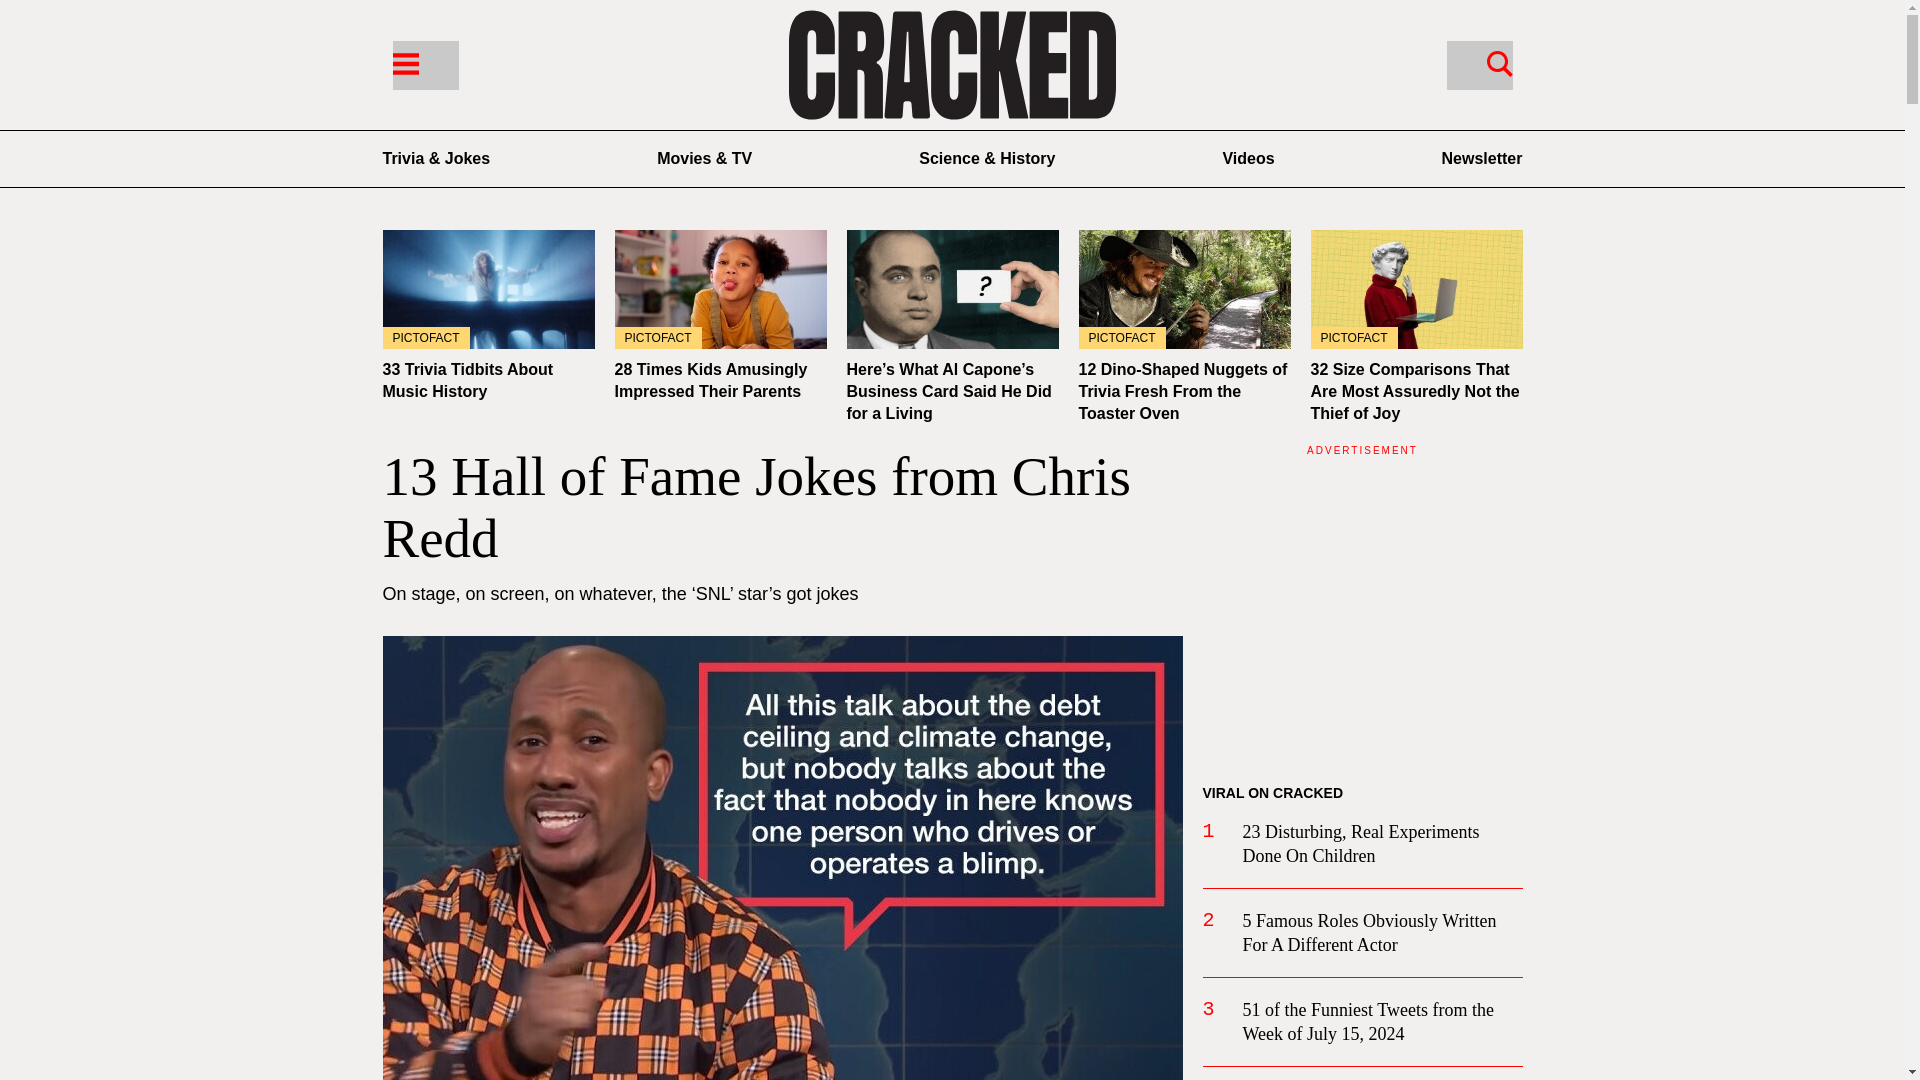 Image resolution: width=1920 pixels, height=1080 pixels. I want to click on 28 Times Kids Amusingly Impressed Their Parents, so click(710, 380).